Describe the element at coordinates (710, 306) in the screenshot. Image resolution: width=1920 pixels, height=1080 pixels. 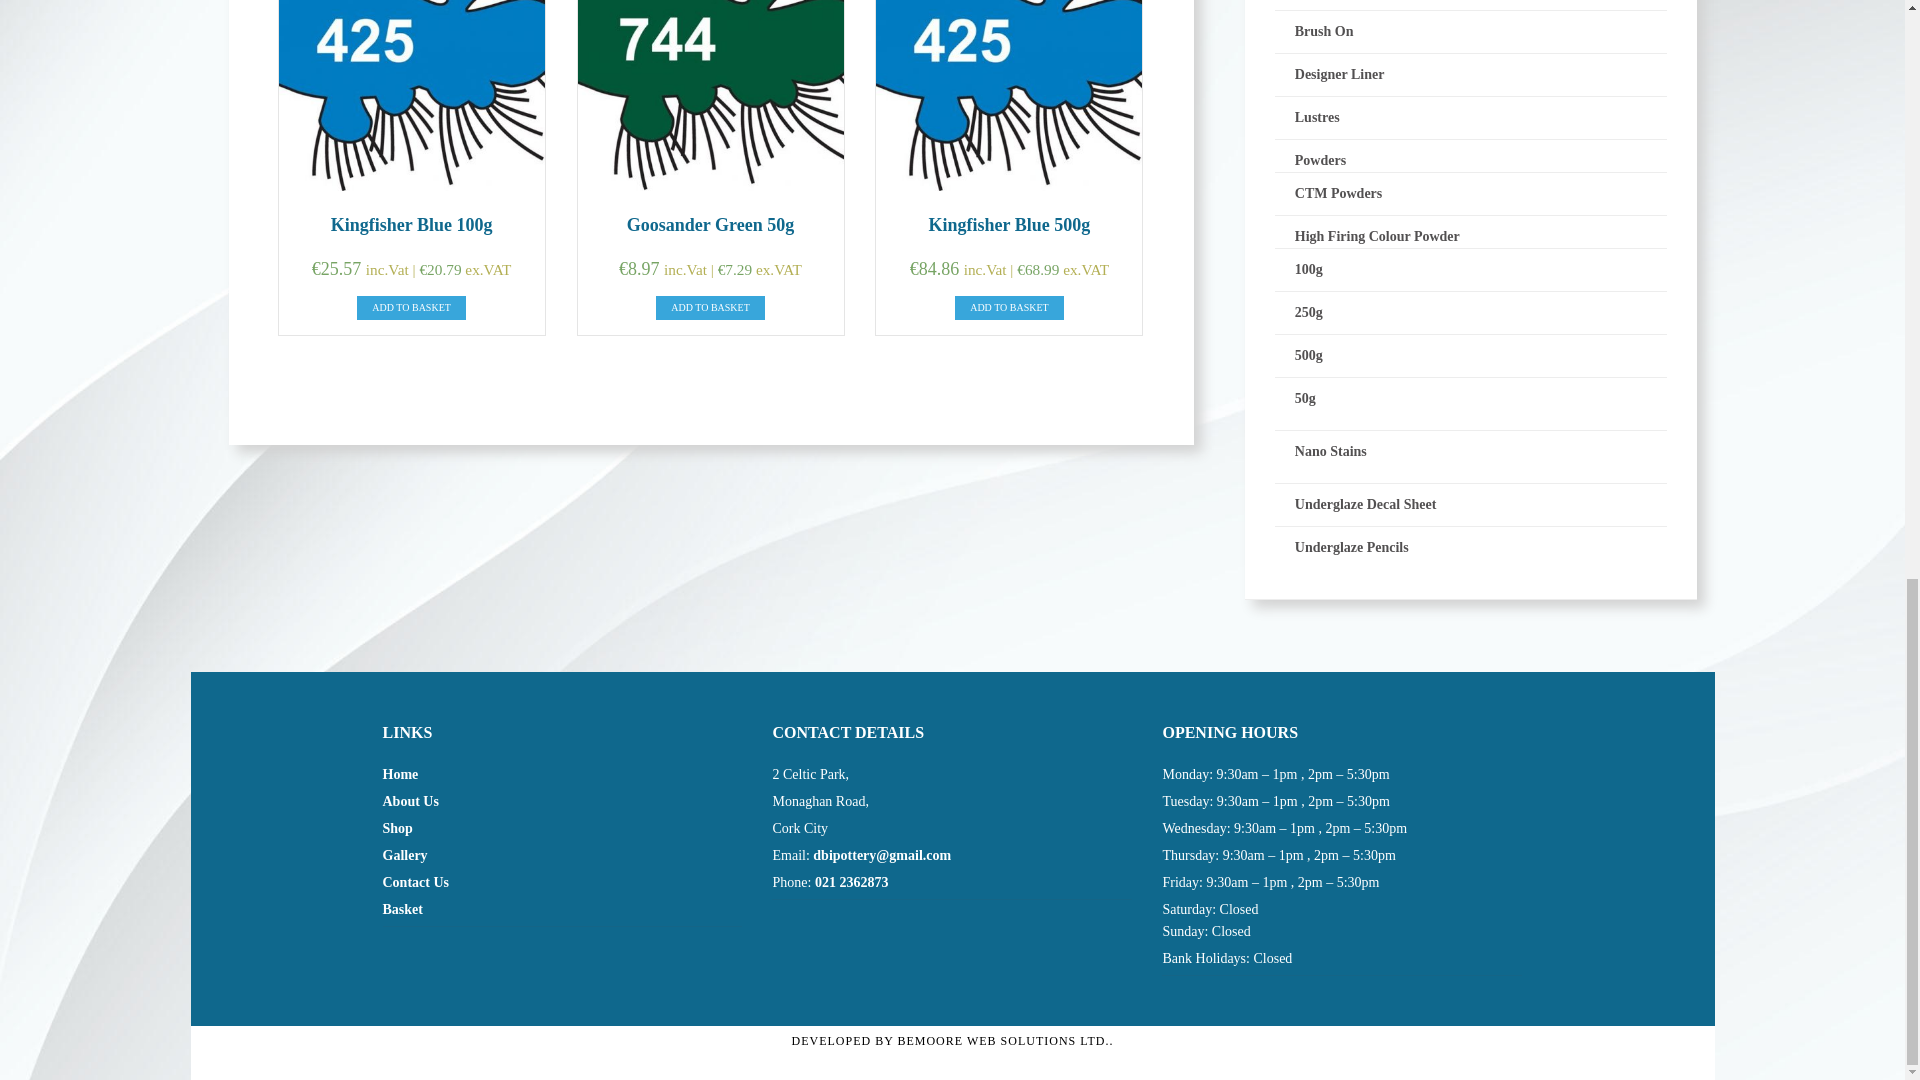
I see `ADD TO BASKET` at that location.